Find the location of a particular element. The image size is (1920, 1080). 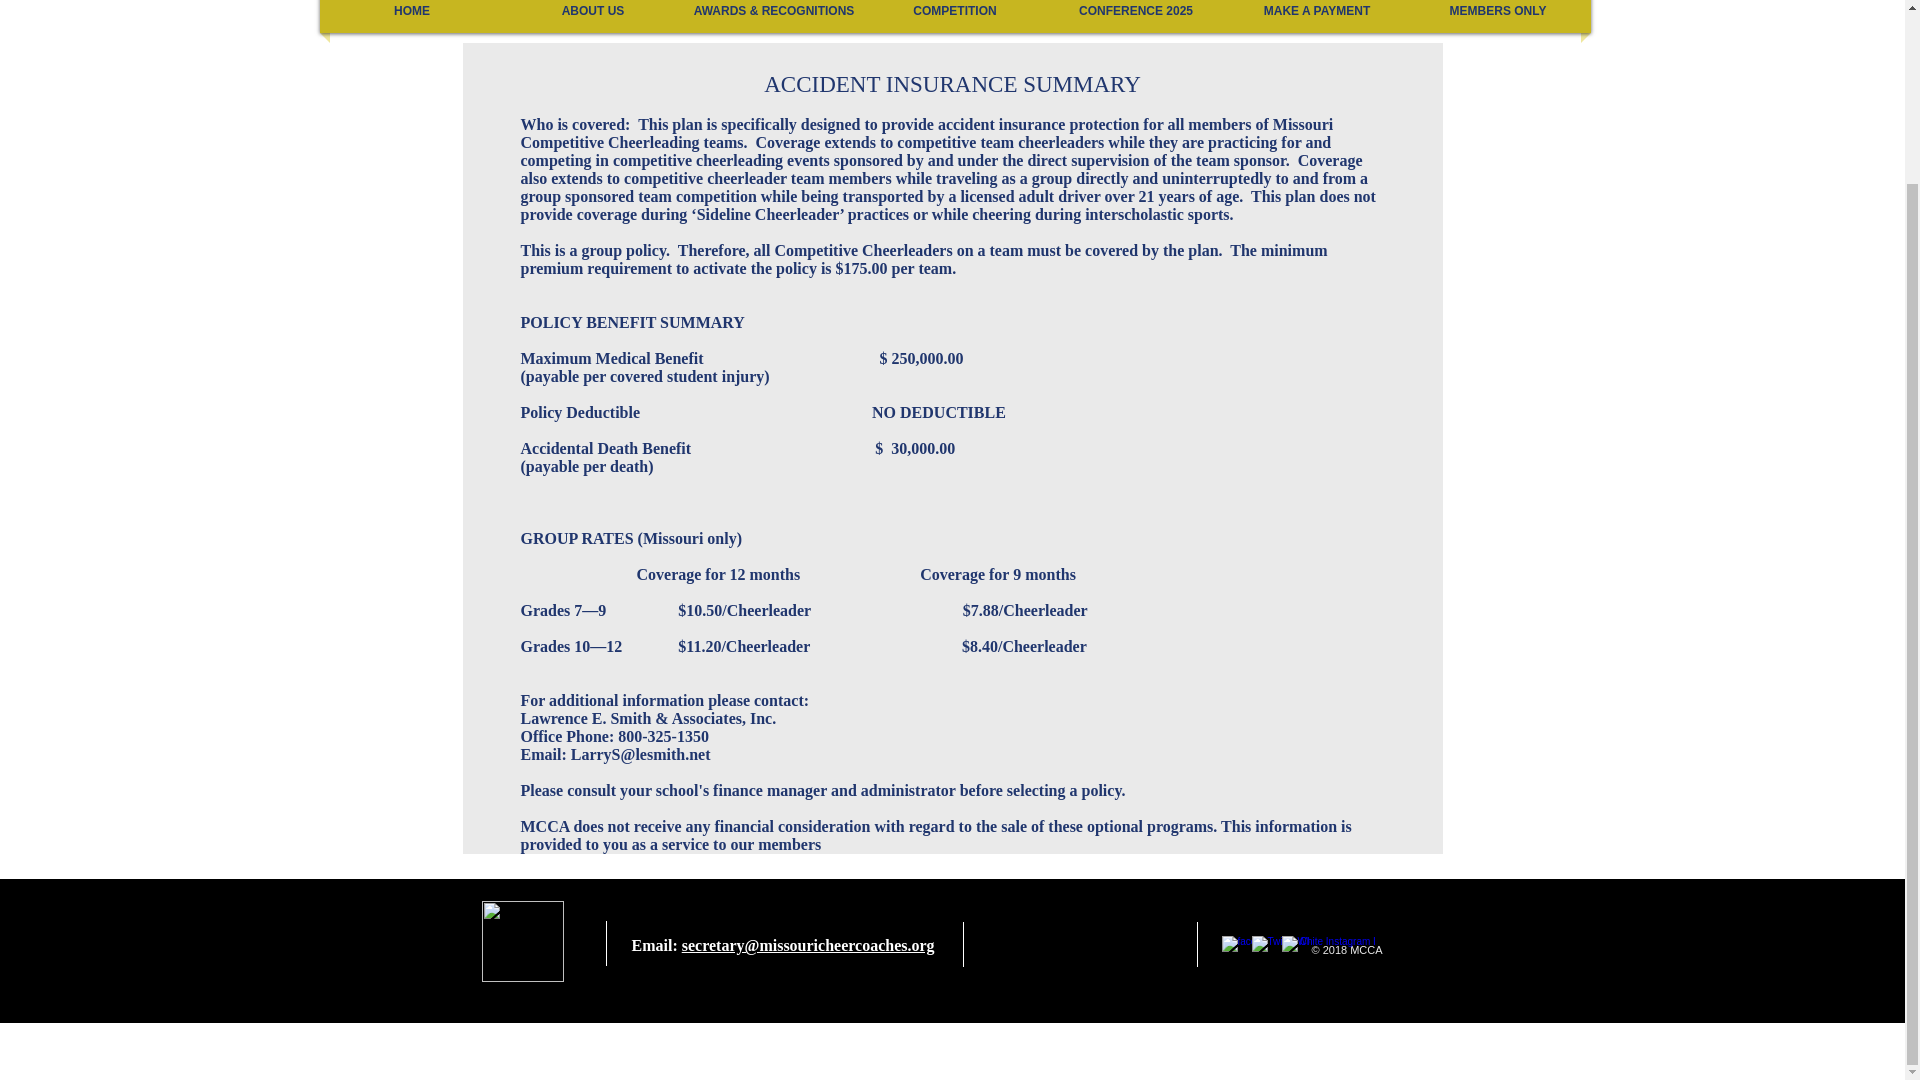

Twitter Follow is located at coordinates (1085, 946).